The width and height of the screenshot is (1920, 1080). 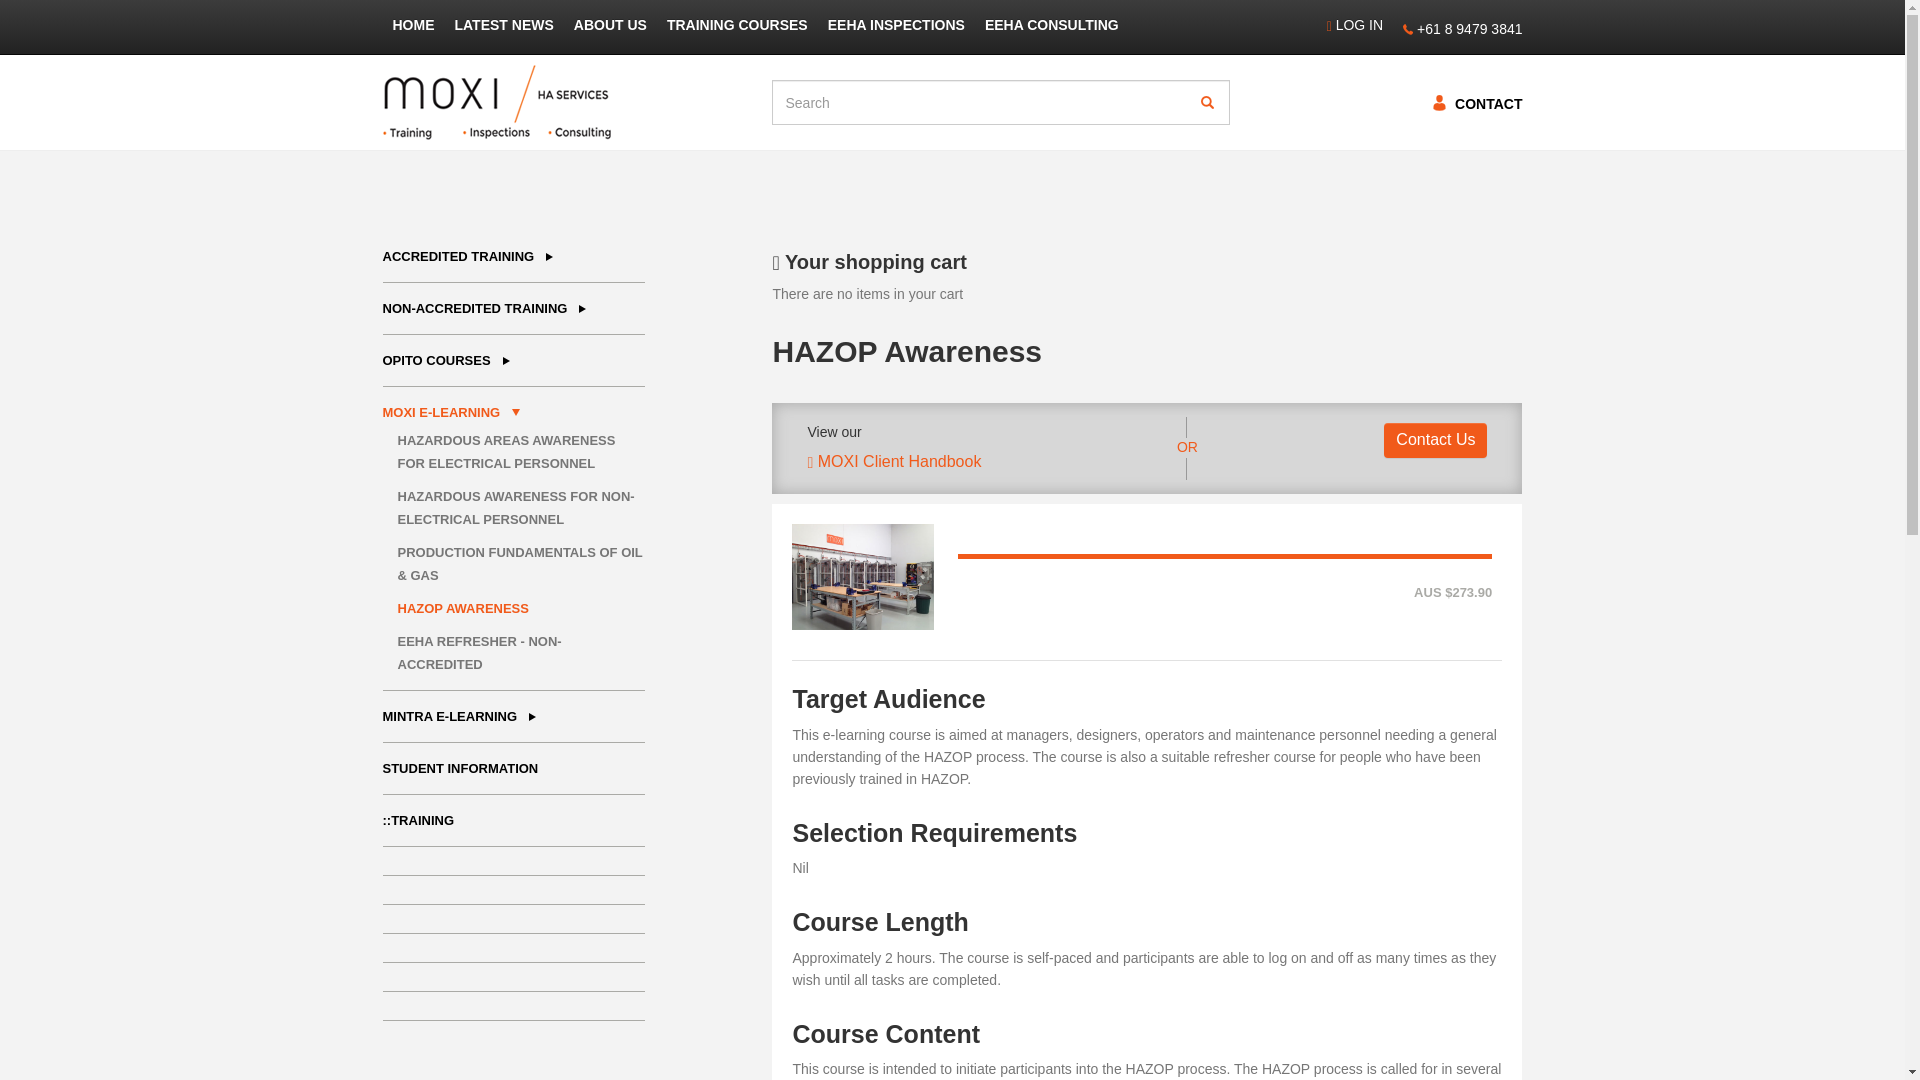 What do you see at coordinates (418, 820) in the screenshot?
I see `::TRAINING` at bounding box center [418, 820].